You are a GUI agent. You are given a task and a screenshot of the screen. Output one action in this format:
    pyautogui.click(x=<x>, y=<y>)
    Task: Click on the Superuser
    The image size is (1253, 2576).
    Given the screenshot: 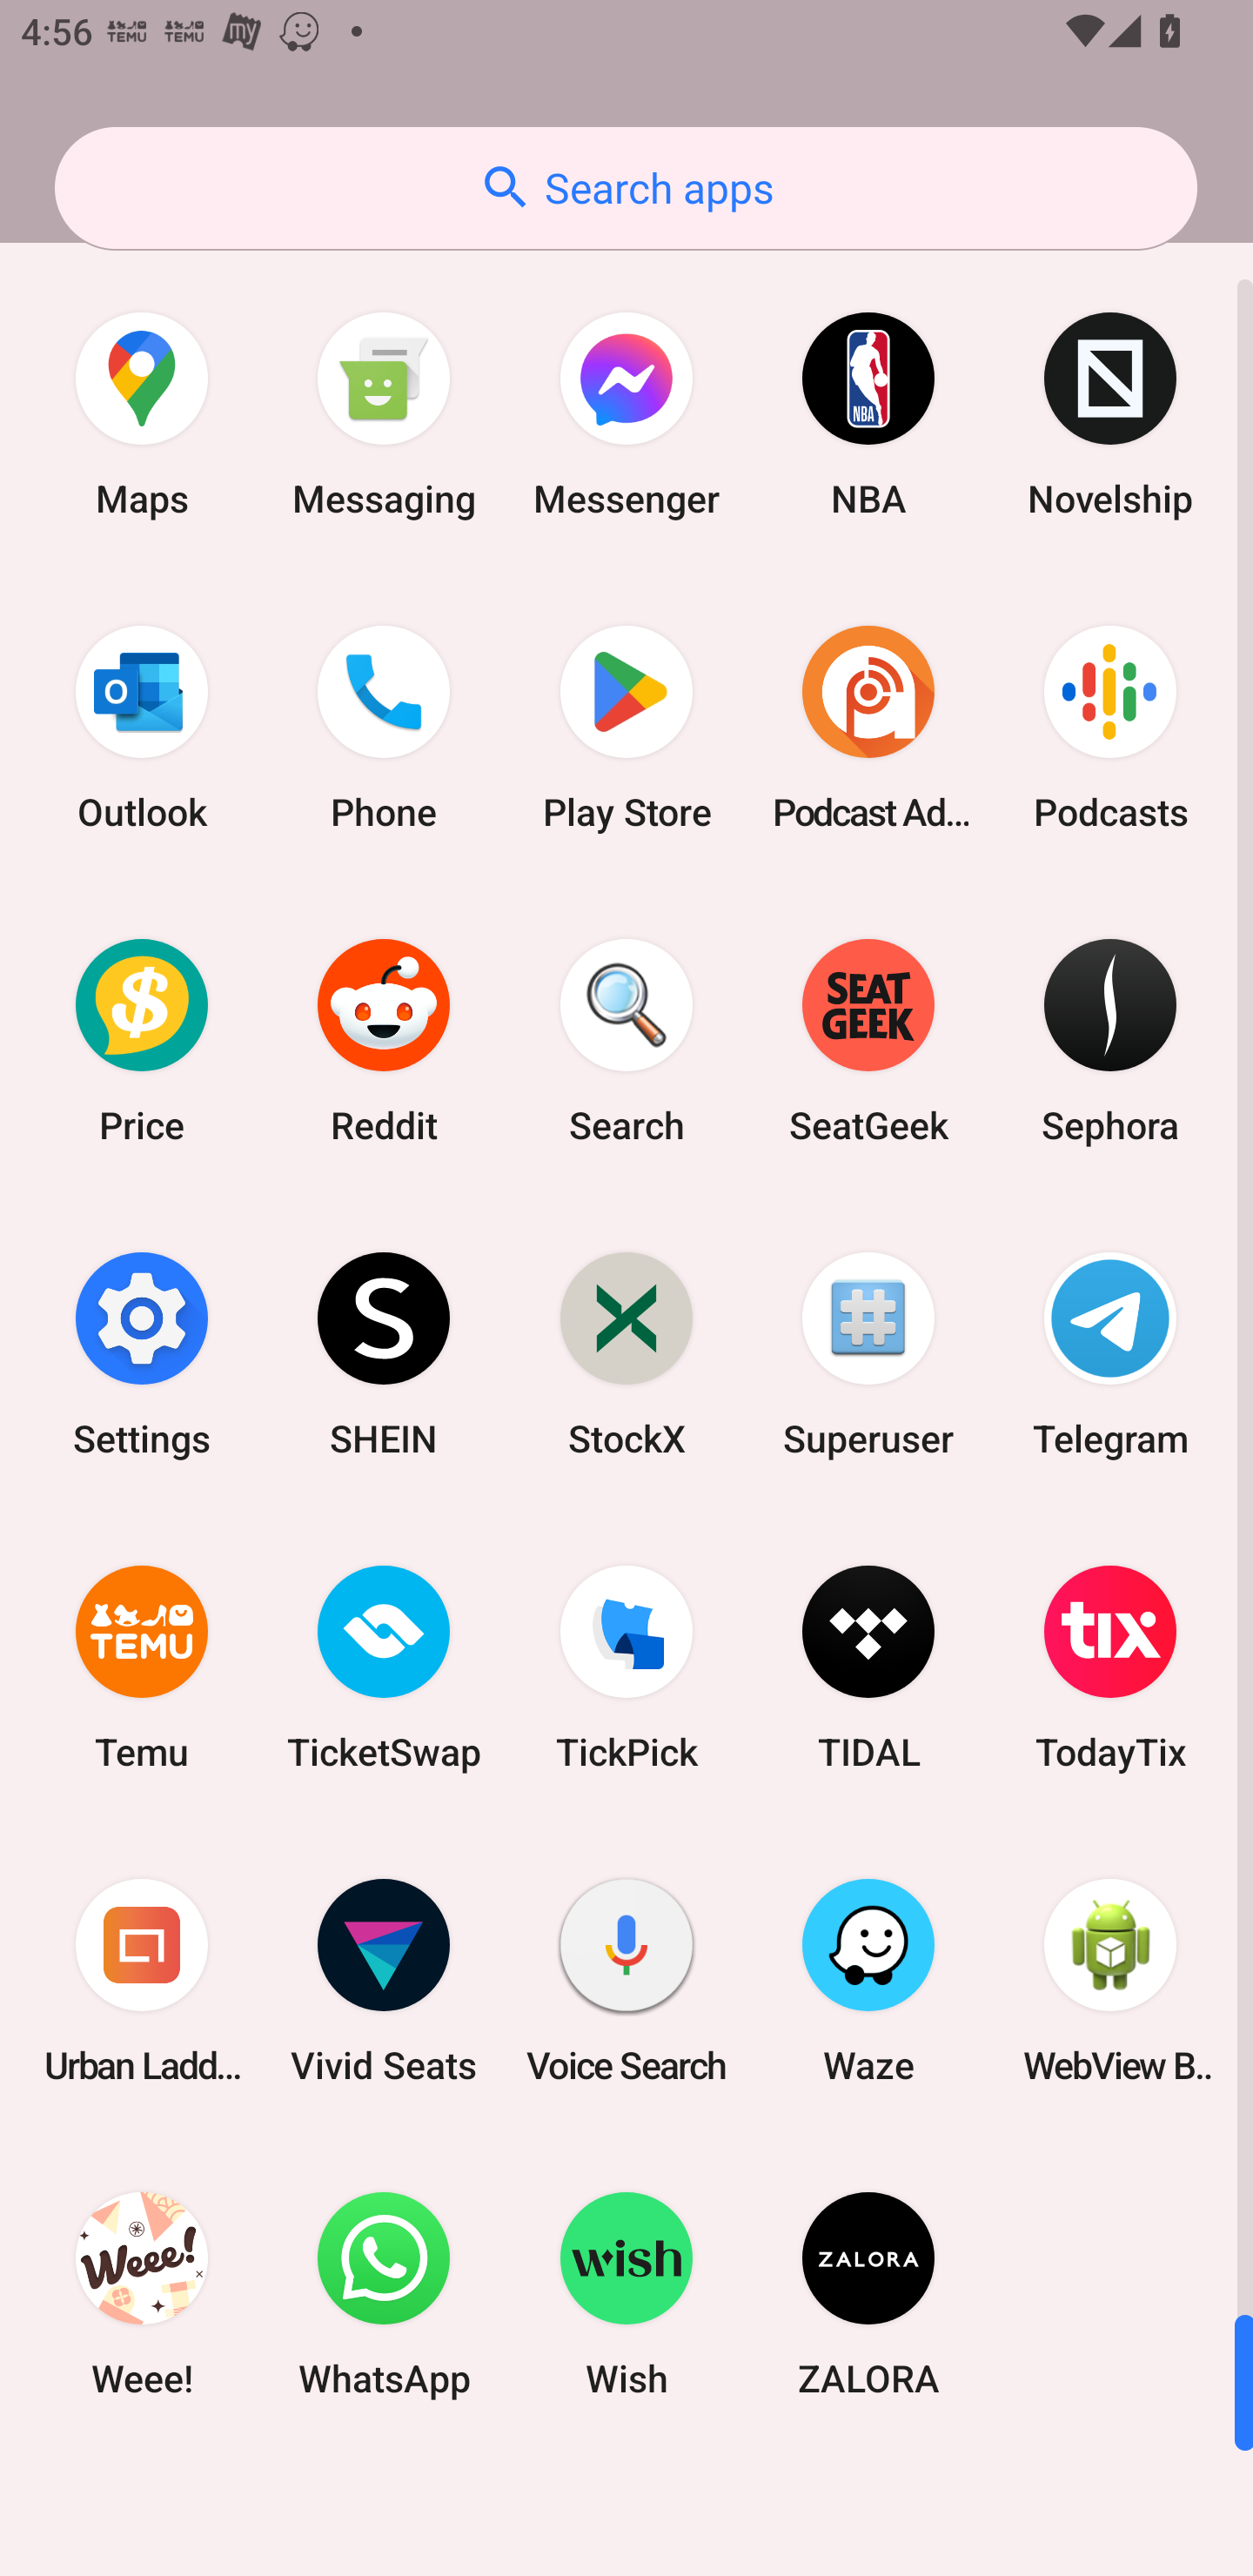 What is the action you would take?
    pyautogui.click(x=868, y=1353)
    